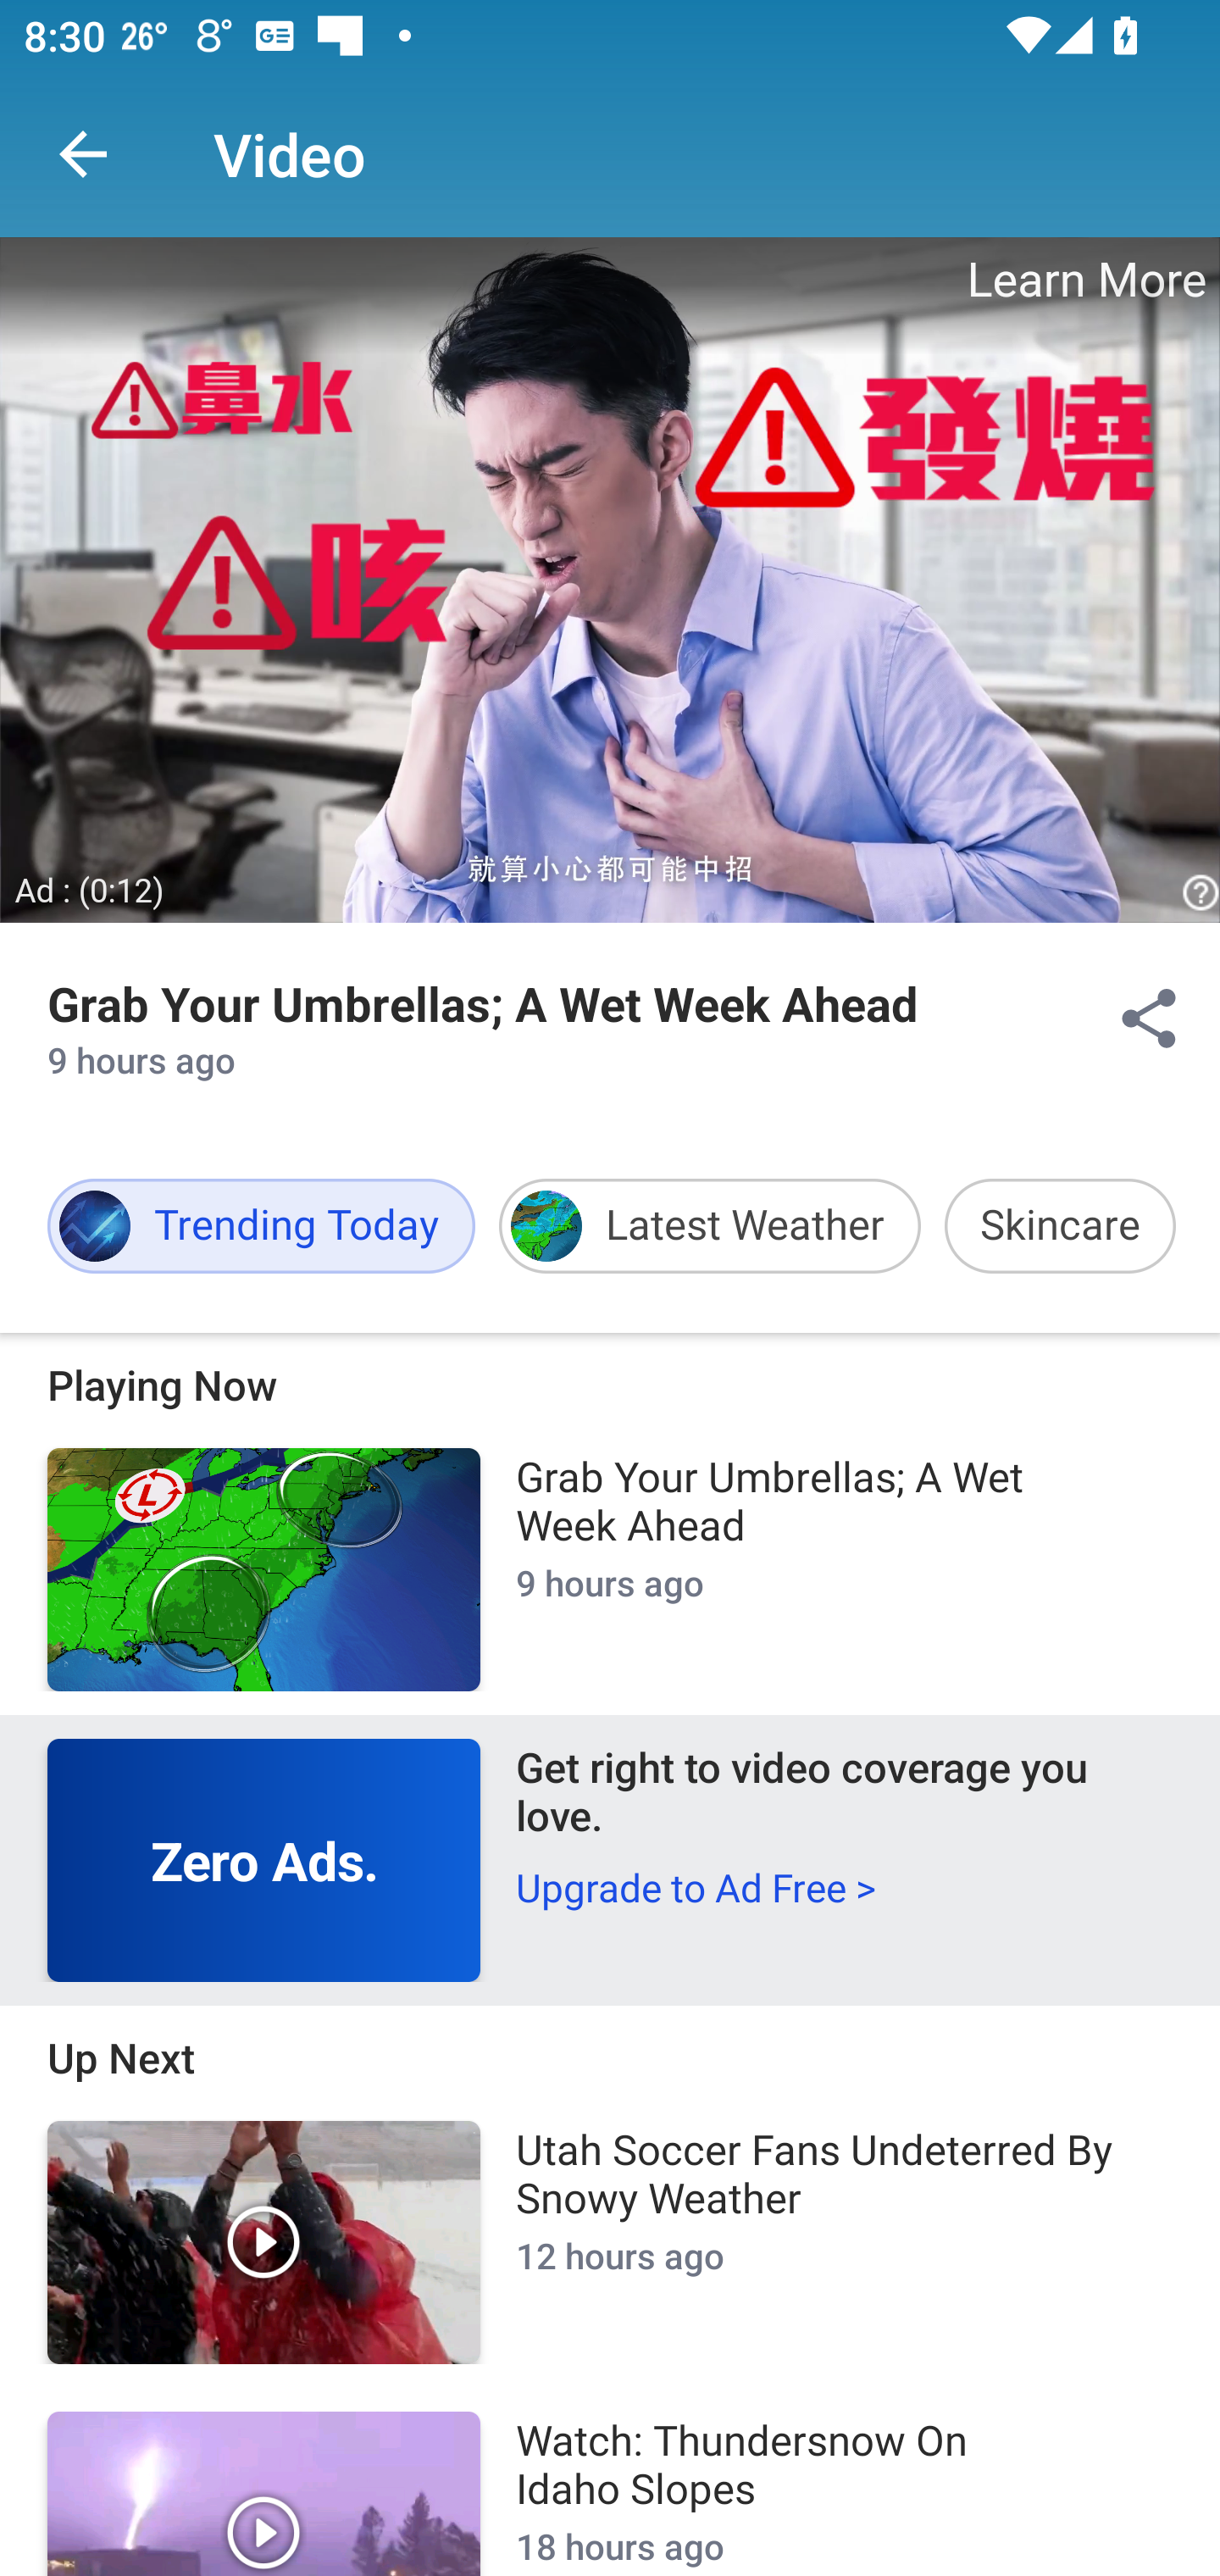 The height and width of the screenshot is (2576, 1220). I want to click on Play, so click(264, 2242).